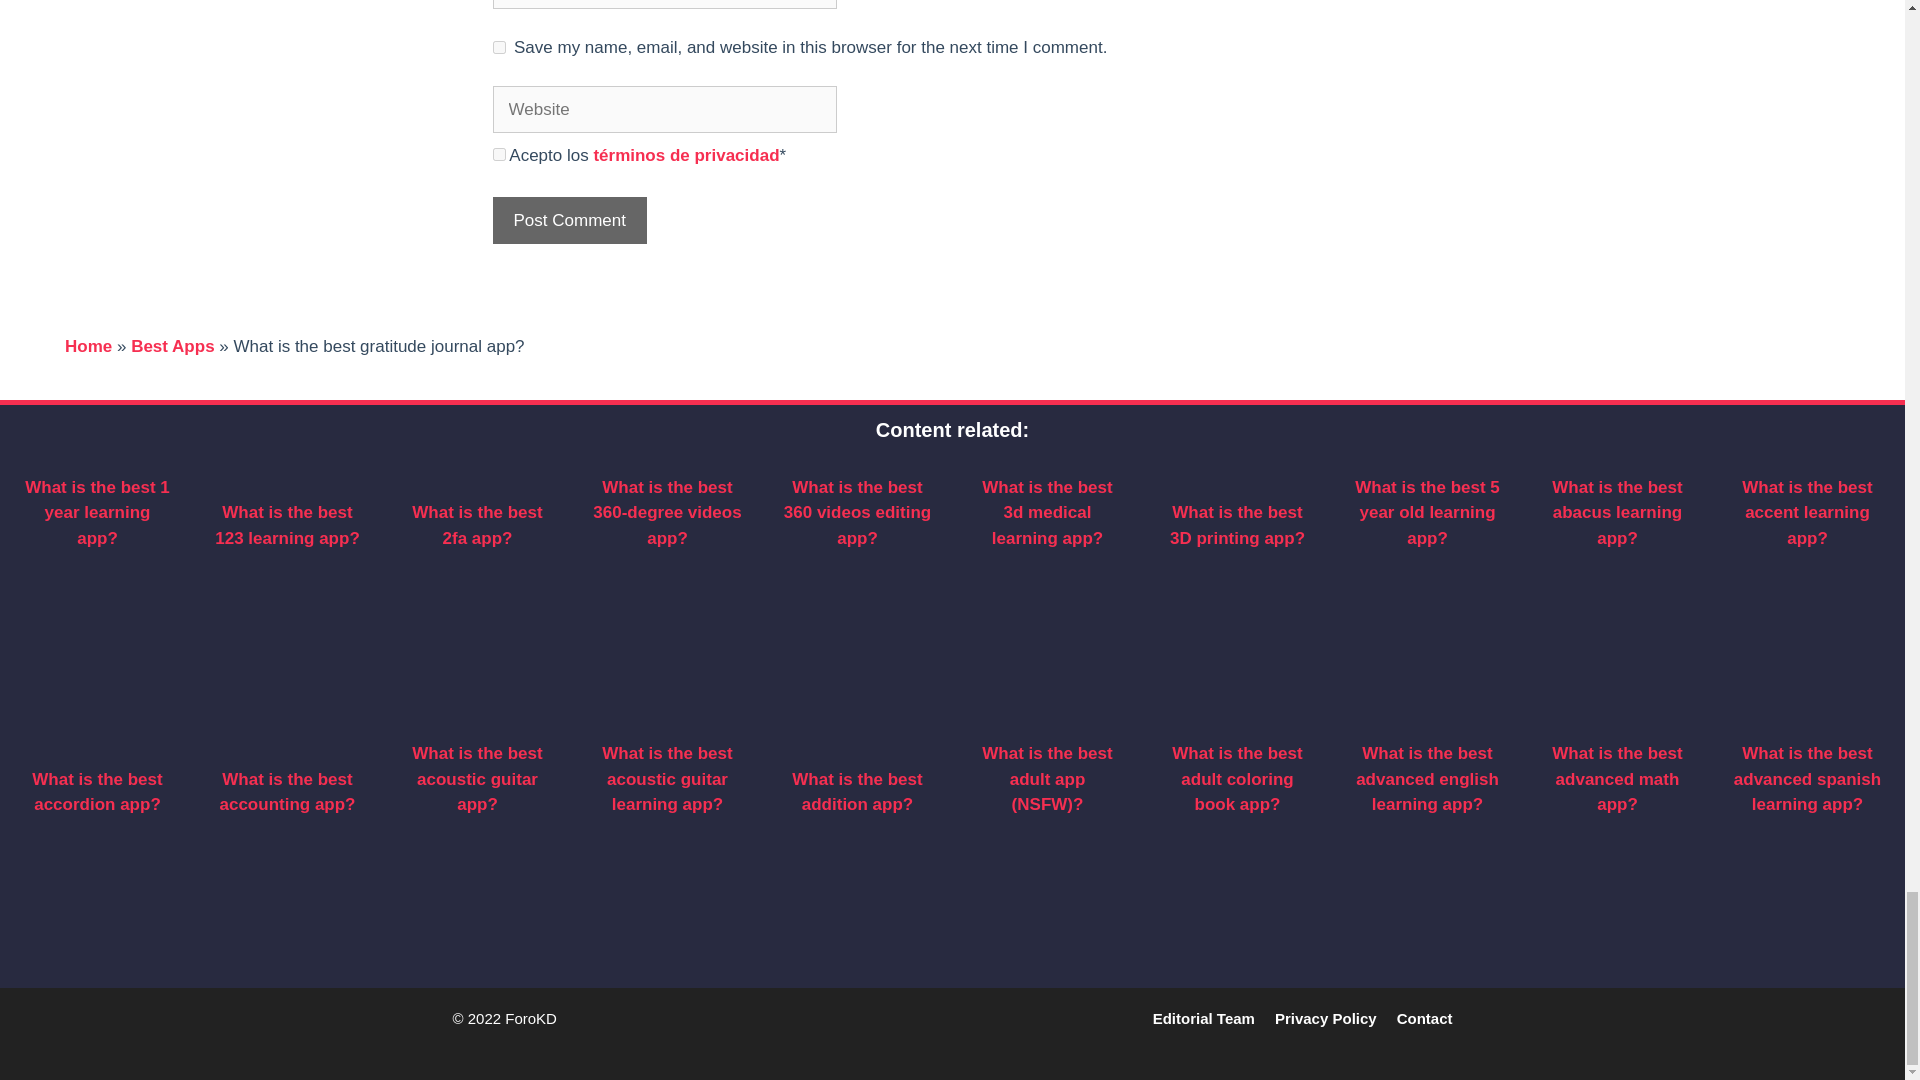  What do you see at coordinates (498, 154) in the screenshot?
I see `on` at bounding box center [498, 154].